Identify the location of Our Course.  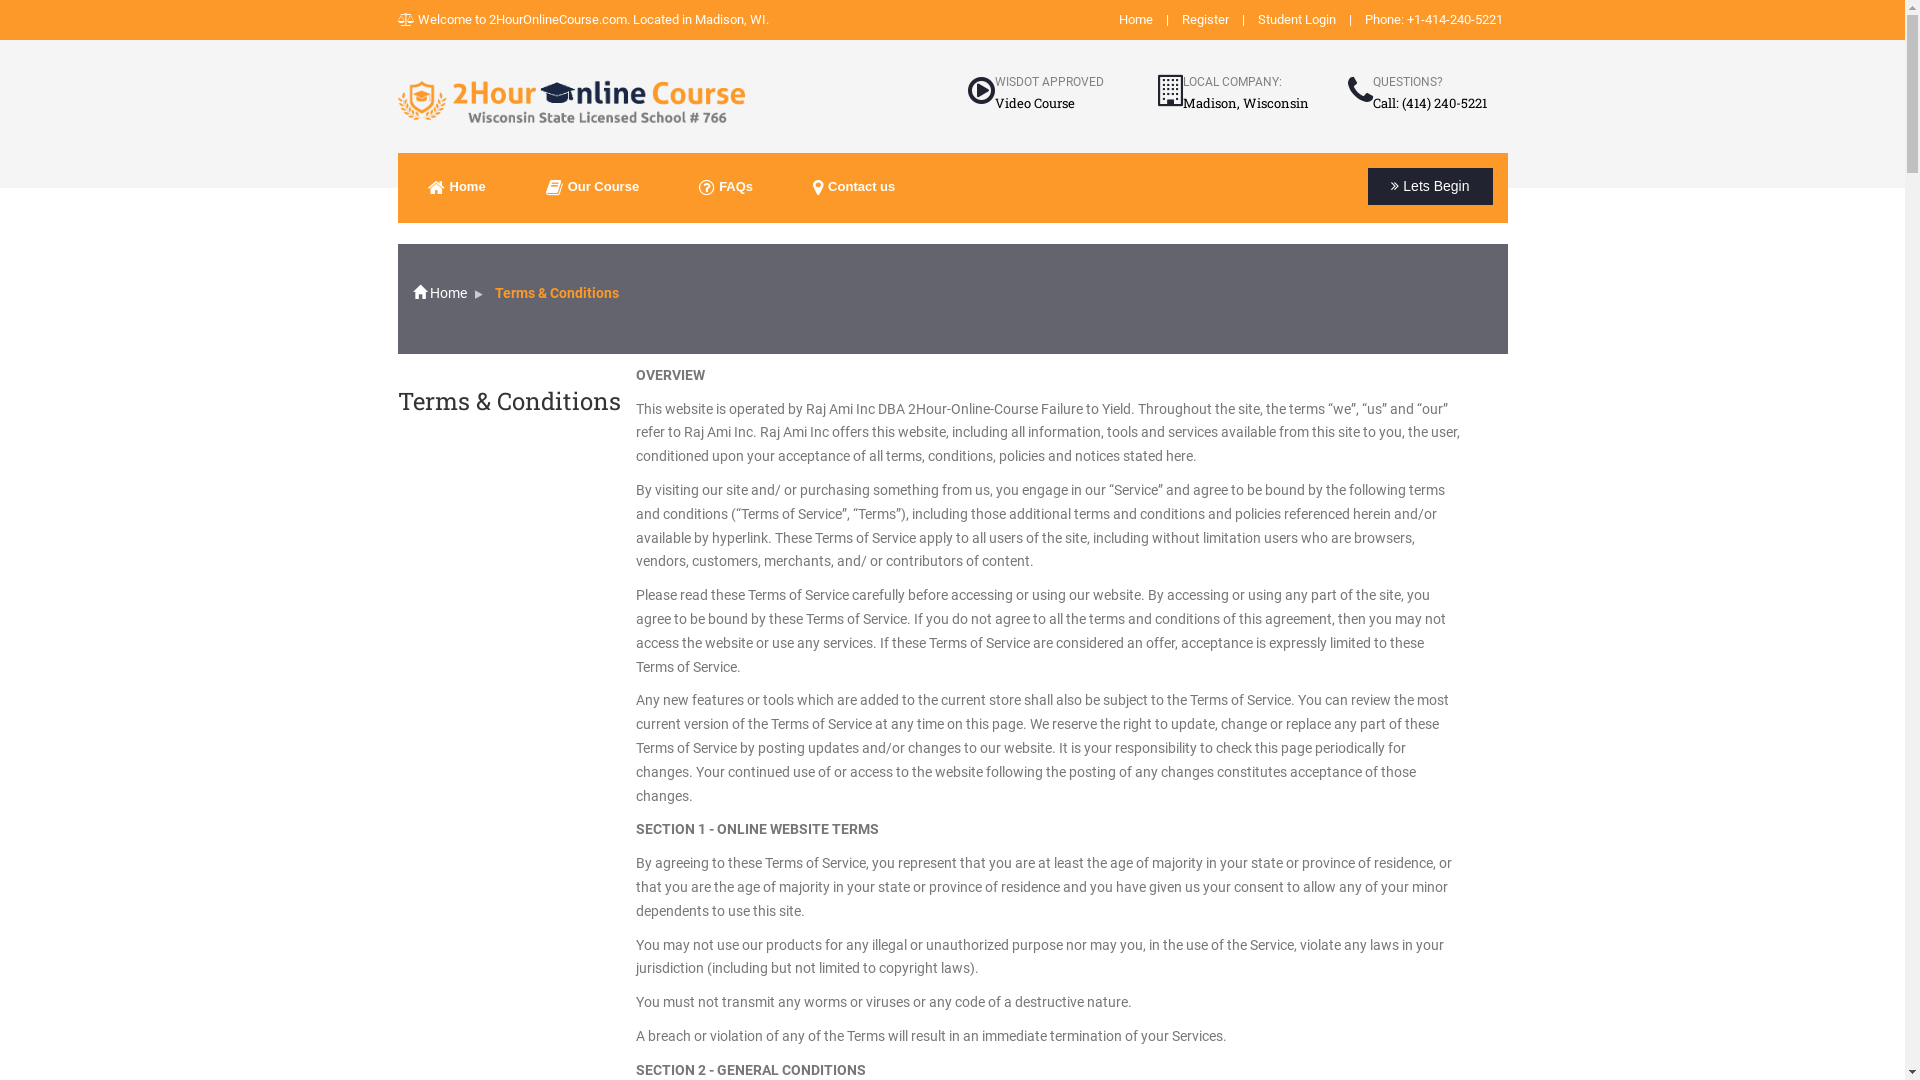
(593, 188).